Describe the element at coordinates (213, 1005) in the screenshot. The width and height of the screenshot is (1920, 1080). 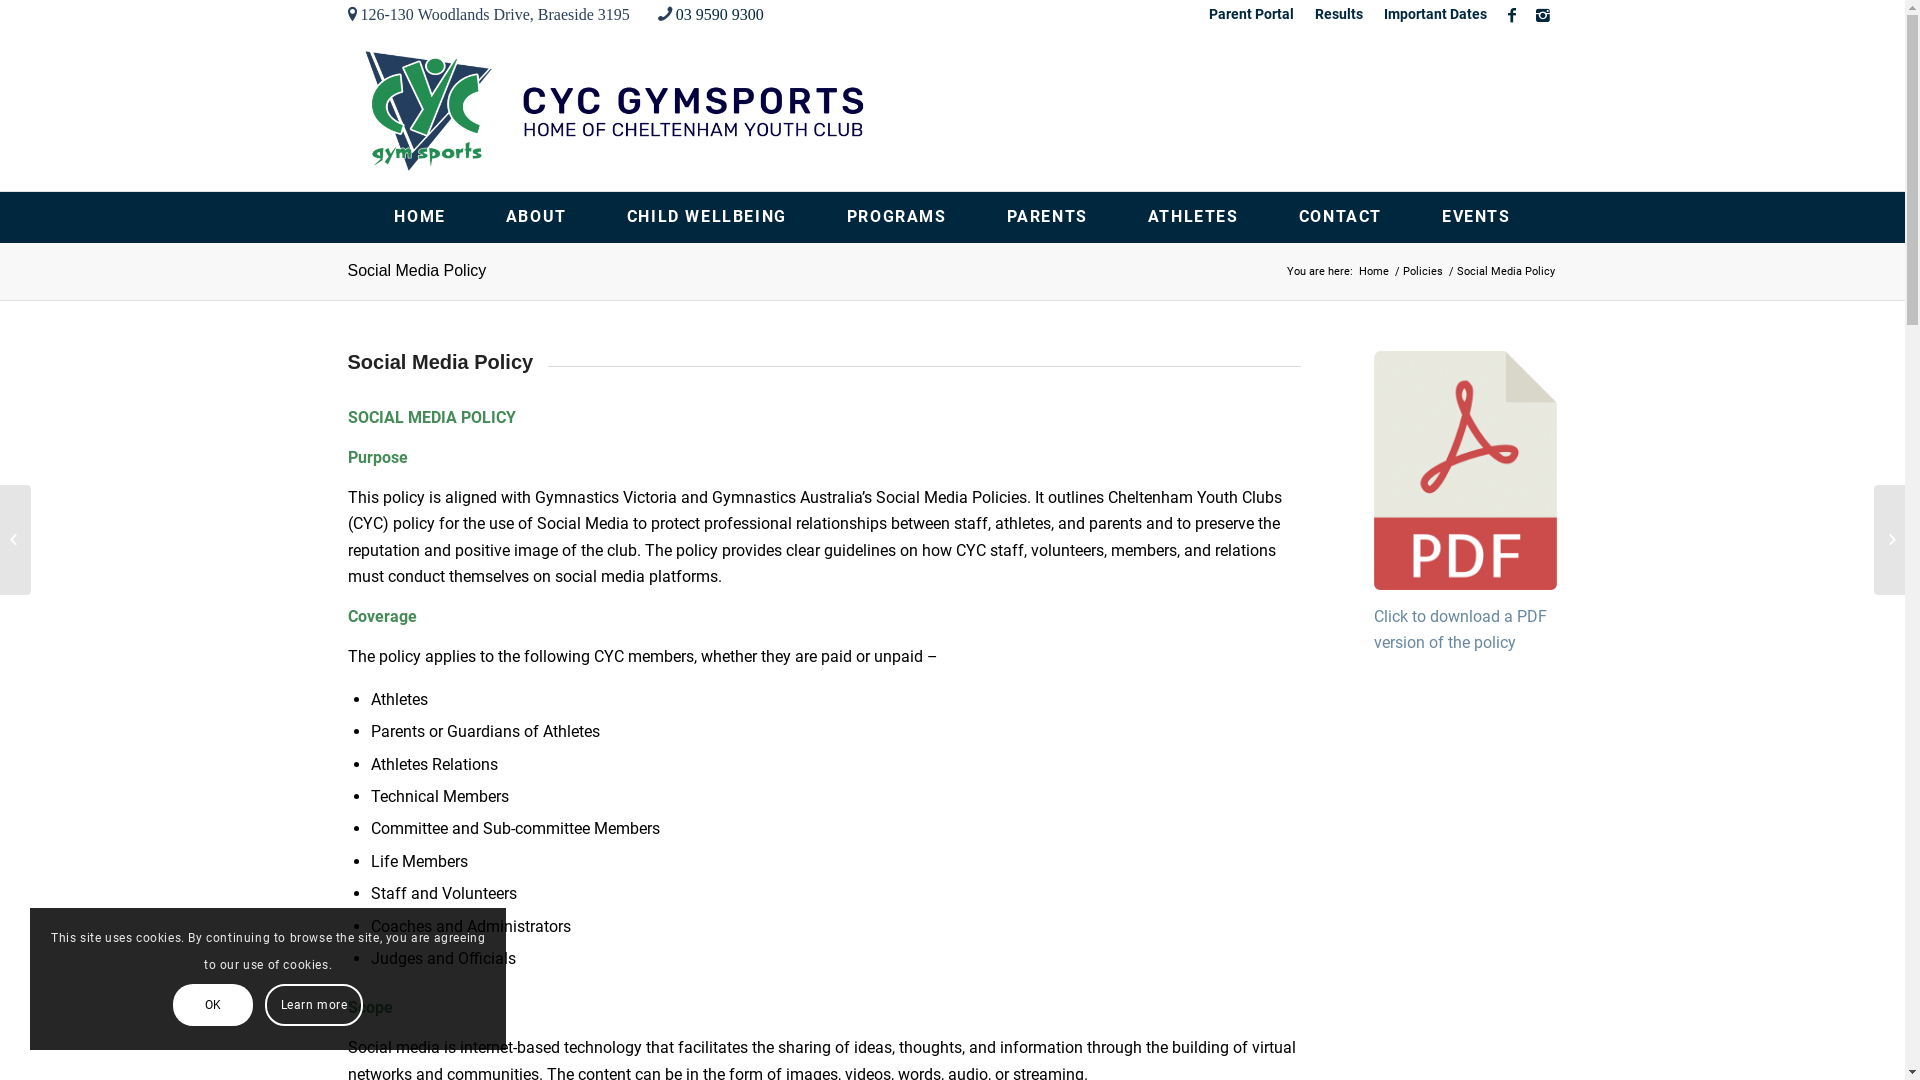
I see `OK` at that location.